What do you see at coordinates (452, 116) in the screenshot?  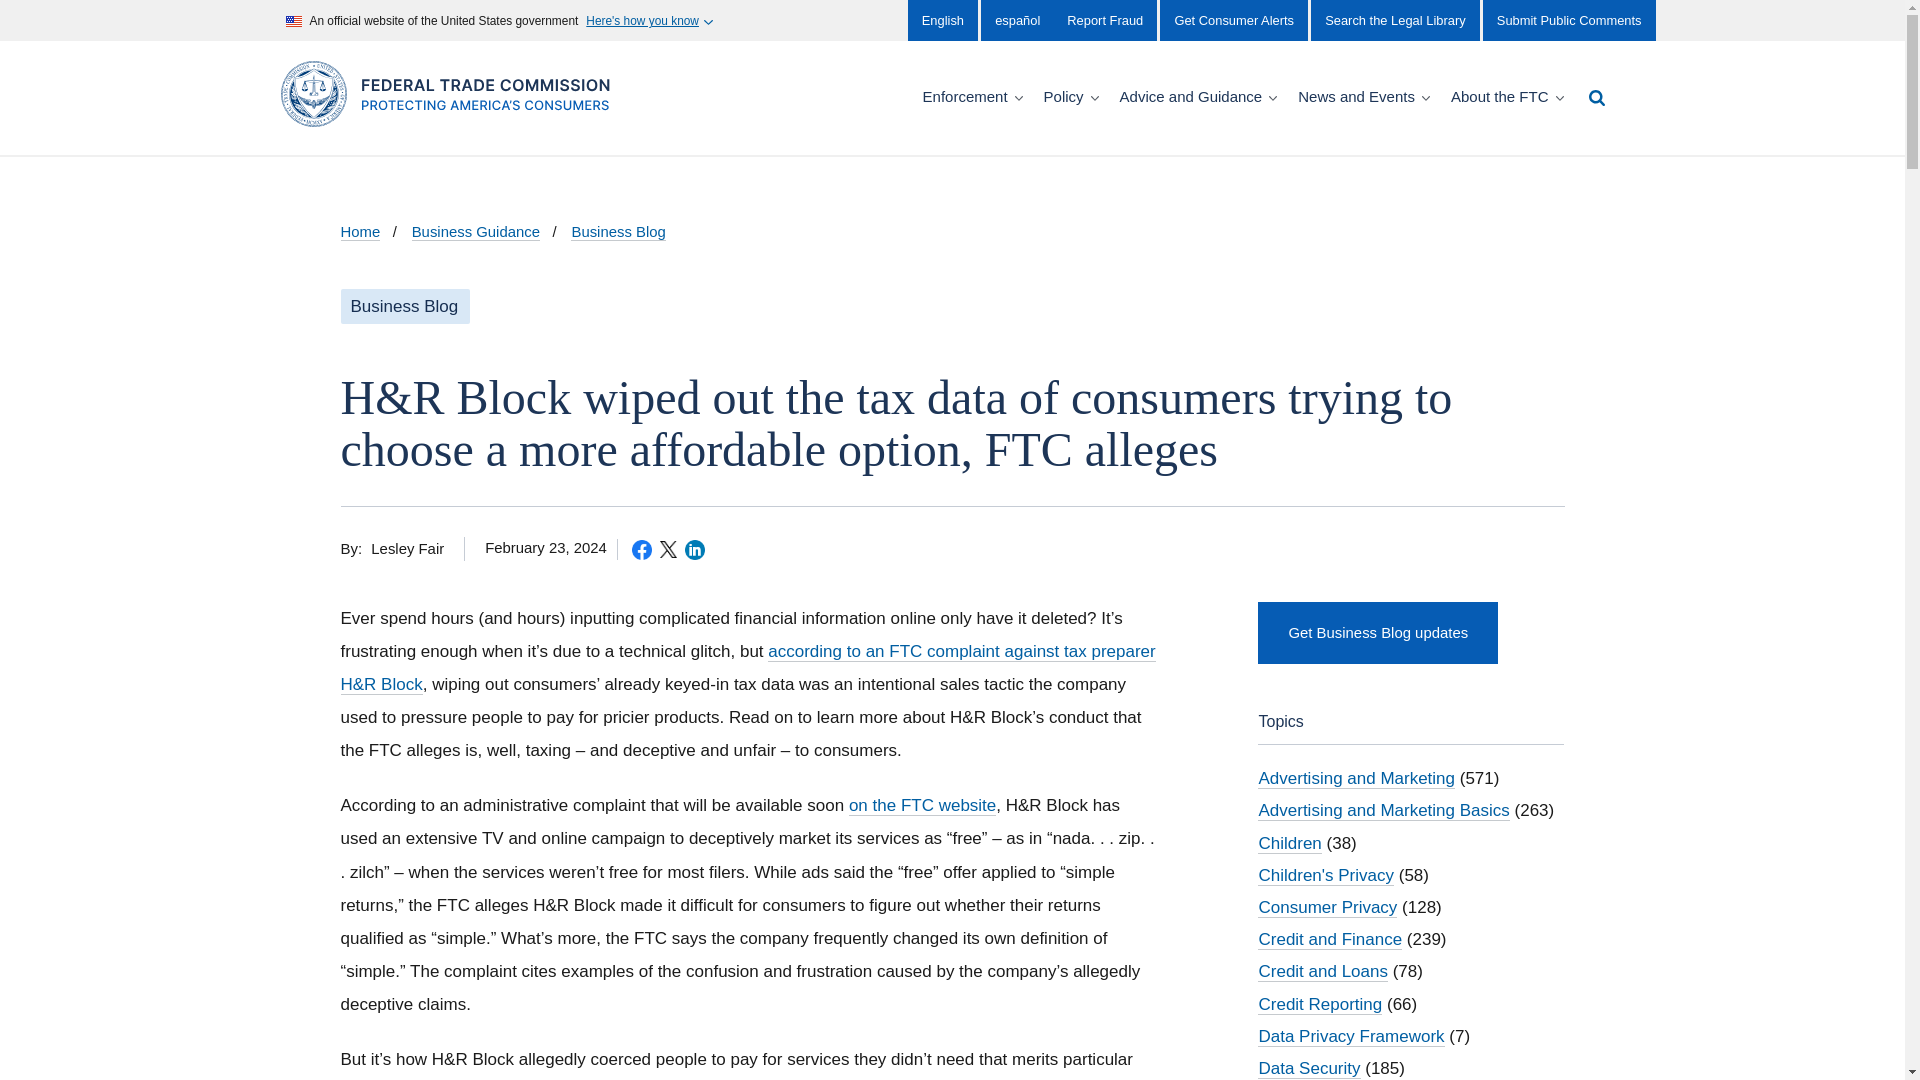 I see `Home` at bounding box center [452, 116].